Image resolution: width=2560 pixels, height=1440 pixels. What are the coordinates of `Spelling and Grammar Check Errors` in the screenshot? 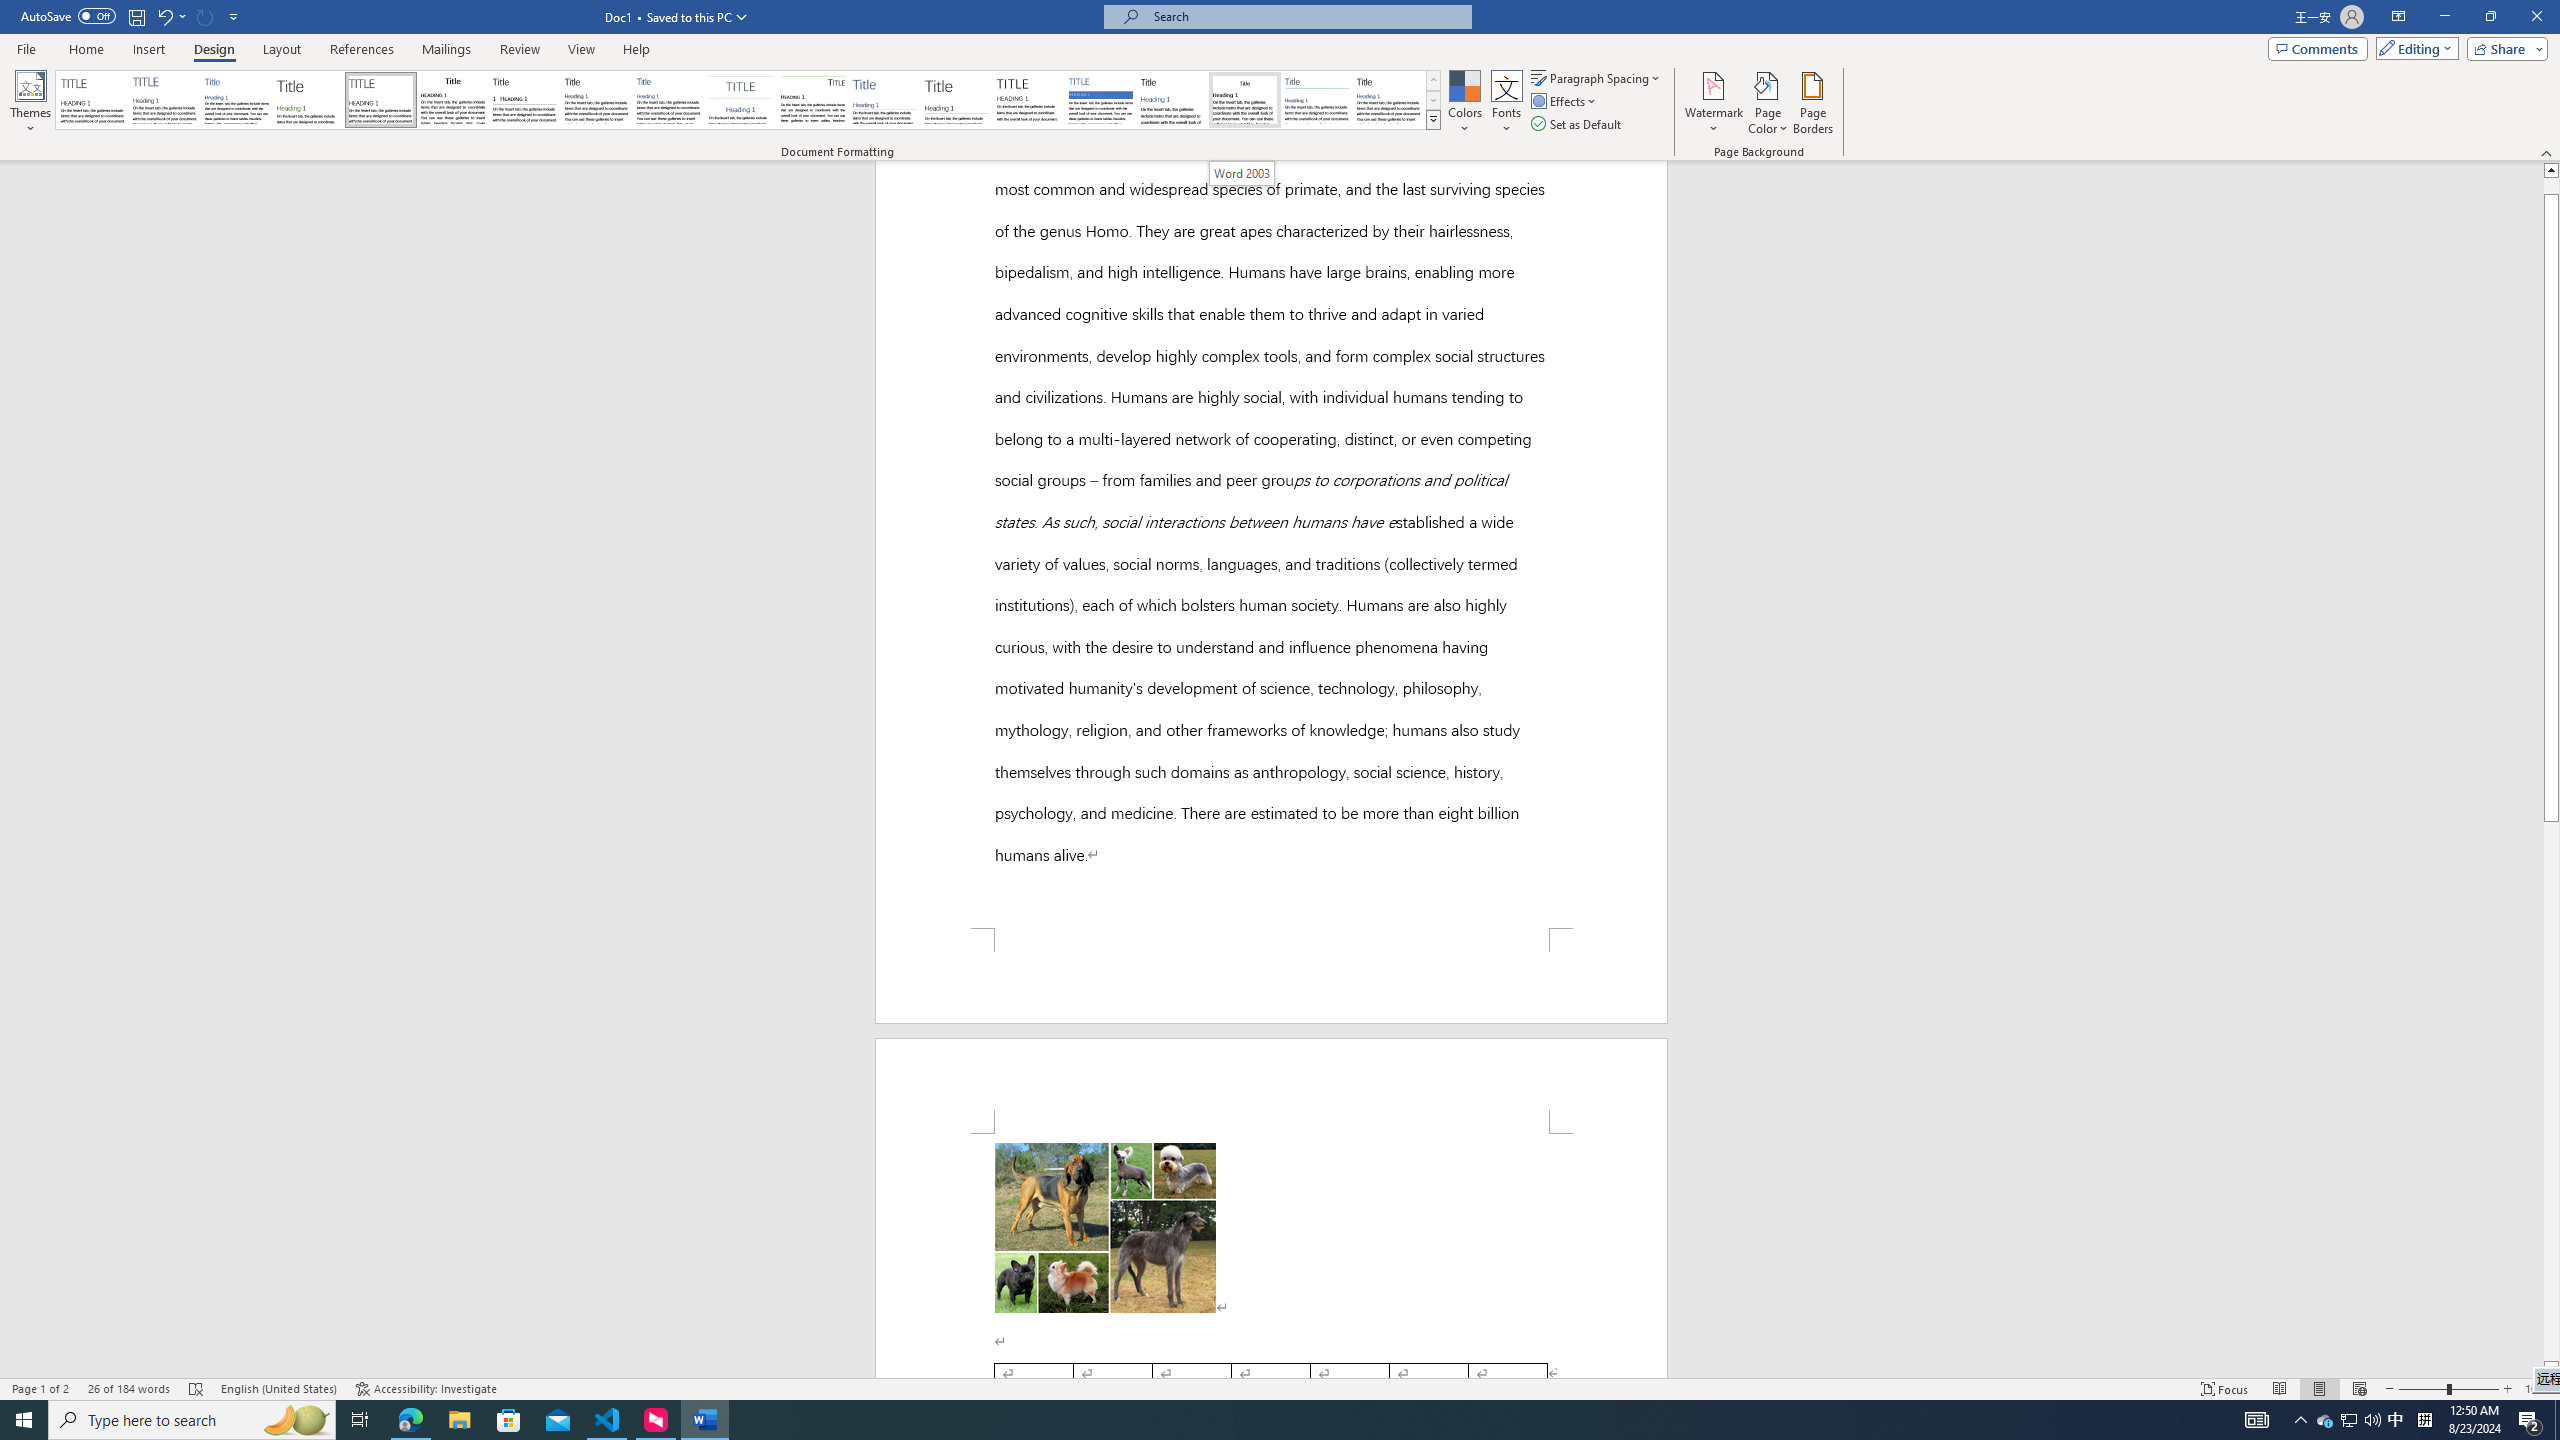 It's located at (196, 1389).